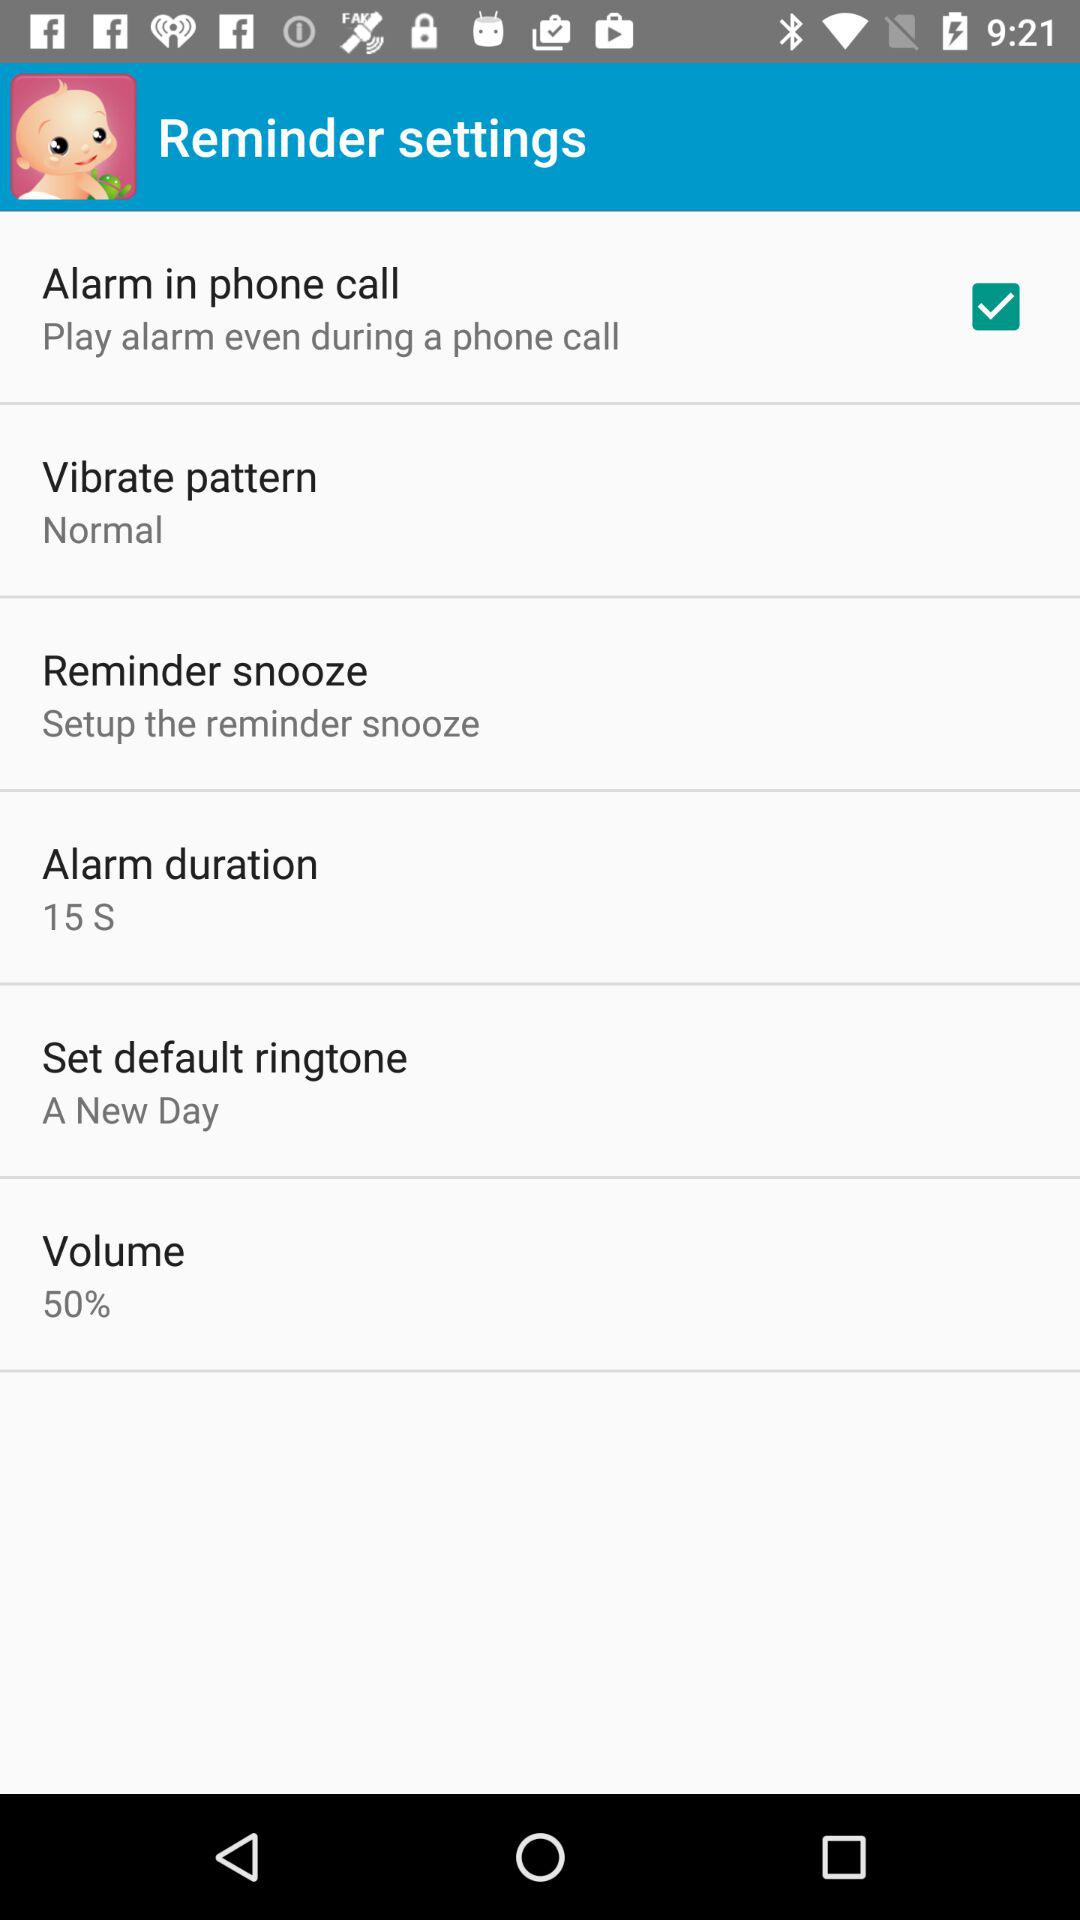 The image size is (1080, 1920). What do you see at coordinates (102, 528) in the screenshot?
I see `click the icon above the reminder snooze app` at bounding box center [102, 528].